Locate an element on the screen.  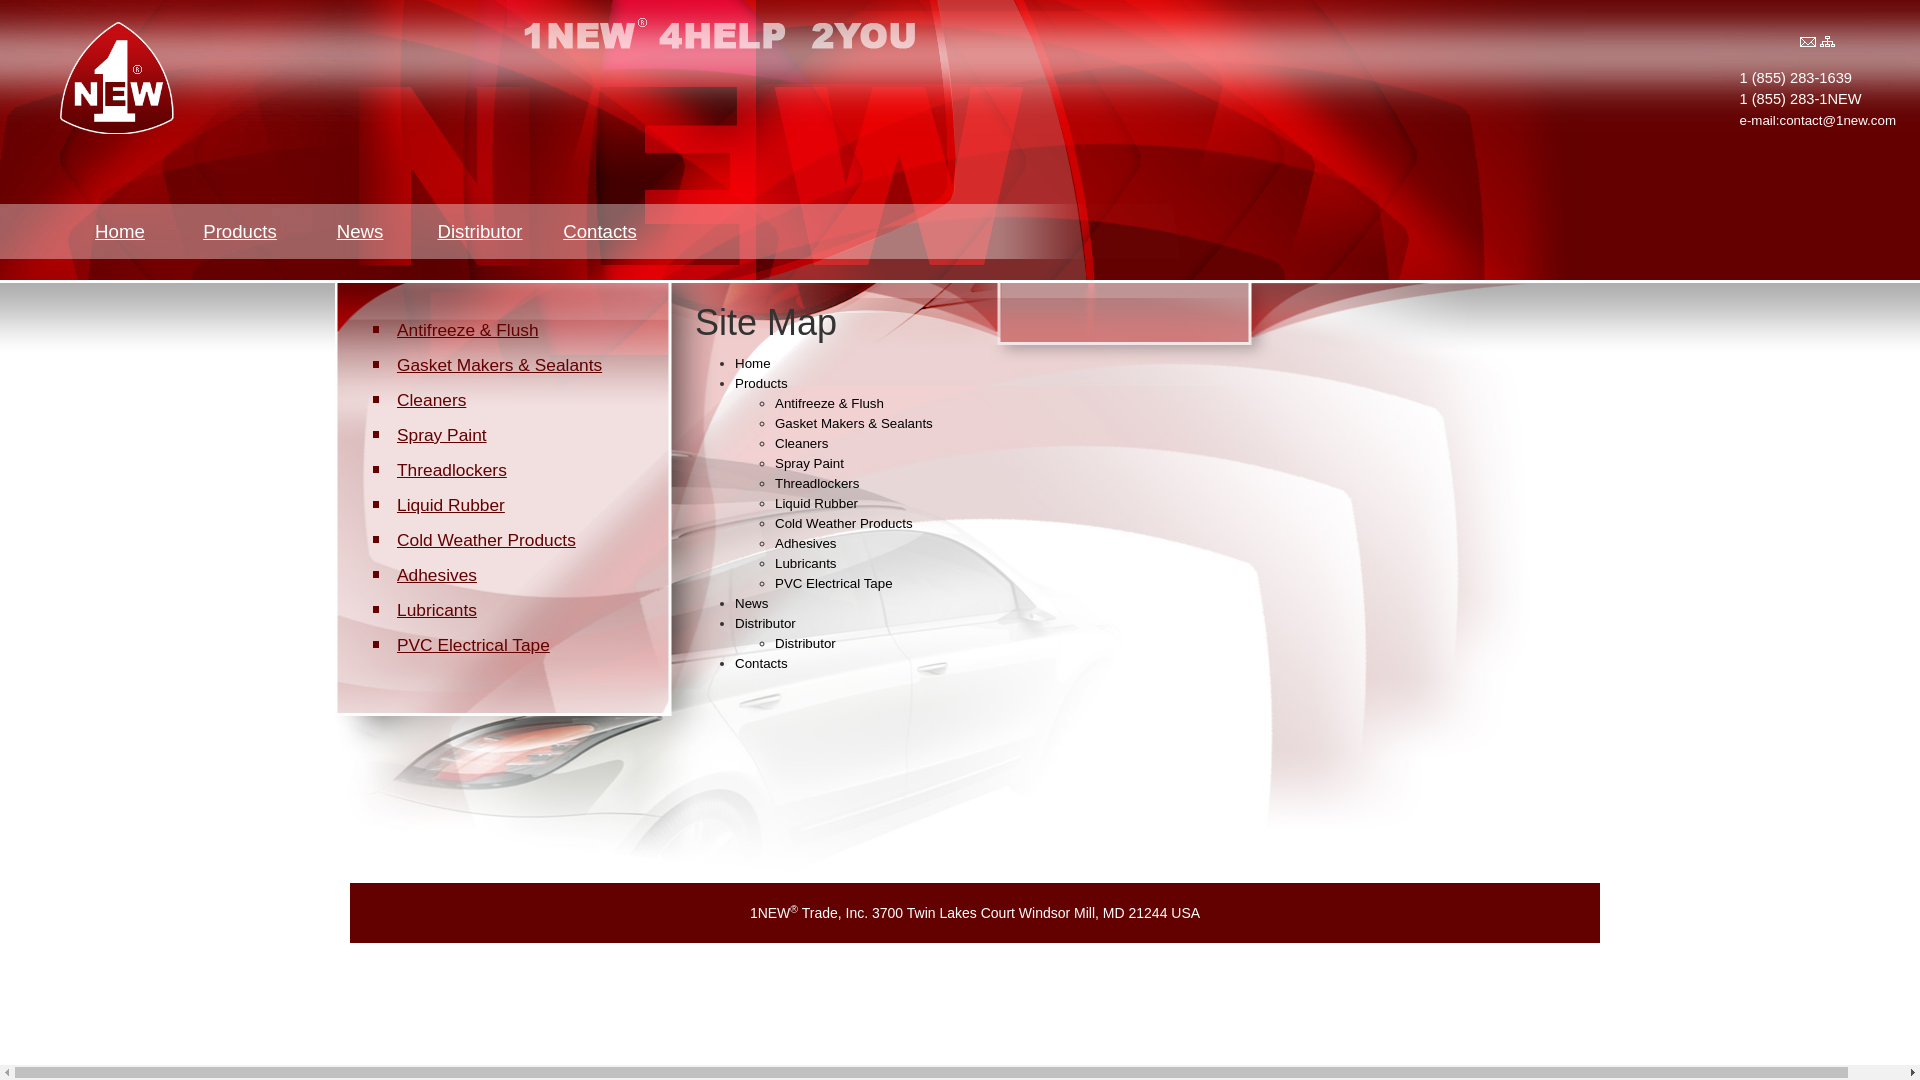
Spray Paint is located at coordinates (810, 464).